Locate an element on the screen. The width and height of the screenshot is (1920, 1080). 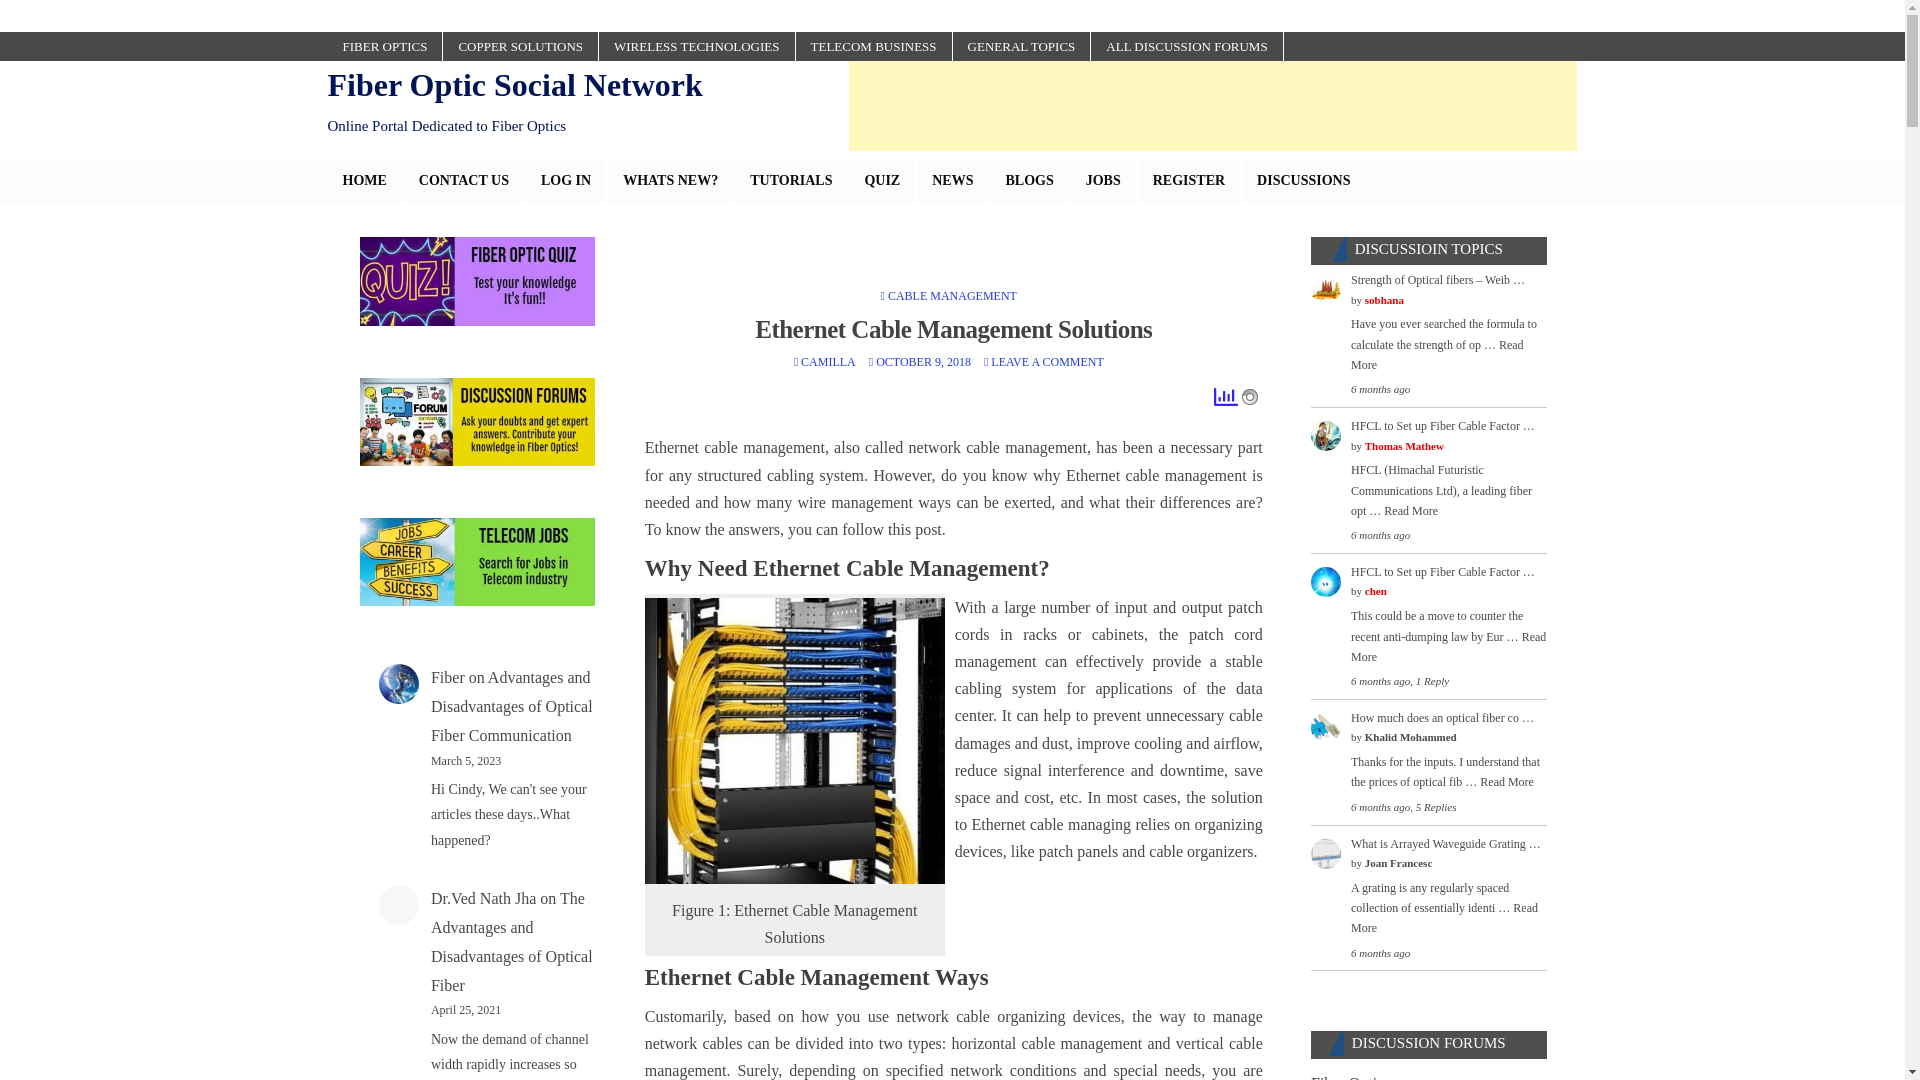
JOBS is located at coordinates (1102, 180).